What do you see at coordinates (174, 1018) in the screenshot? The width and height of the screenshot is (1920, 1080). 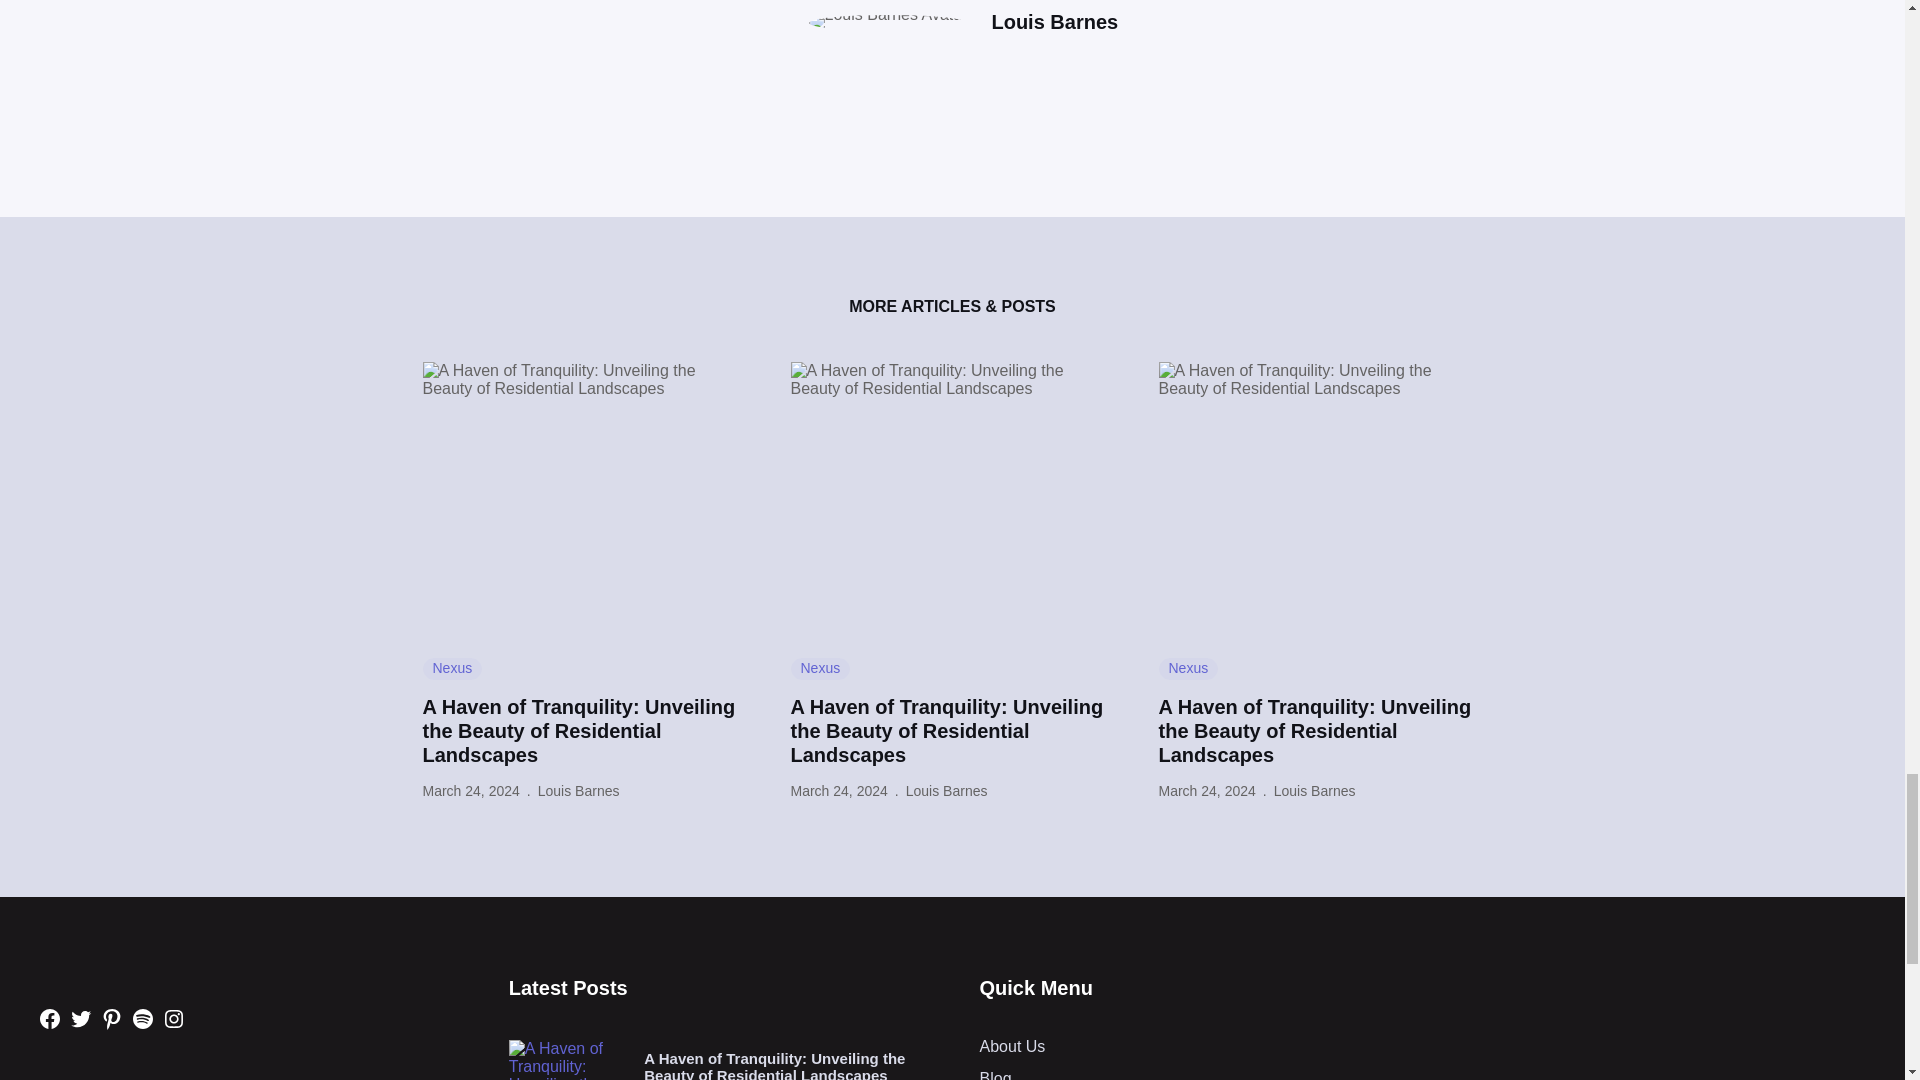 I see `Instagram` at bounding box center [174, 1018].